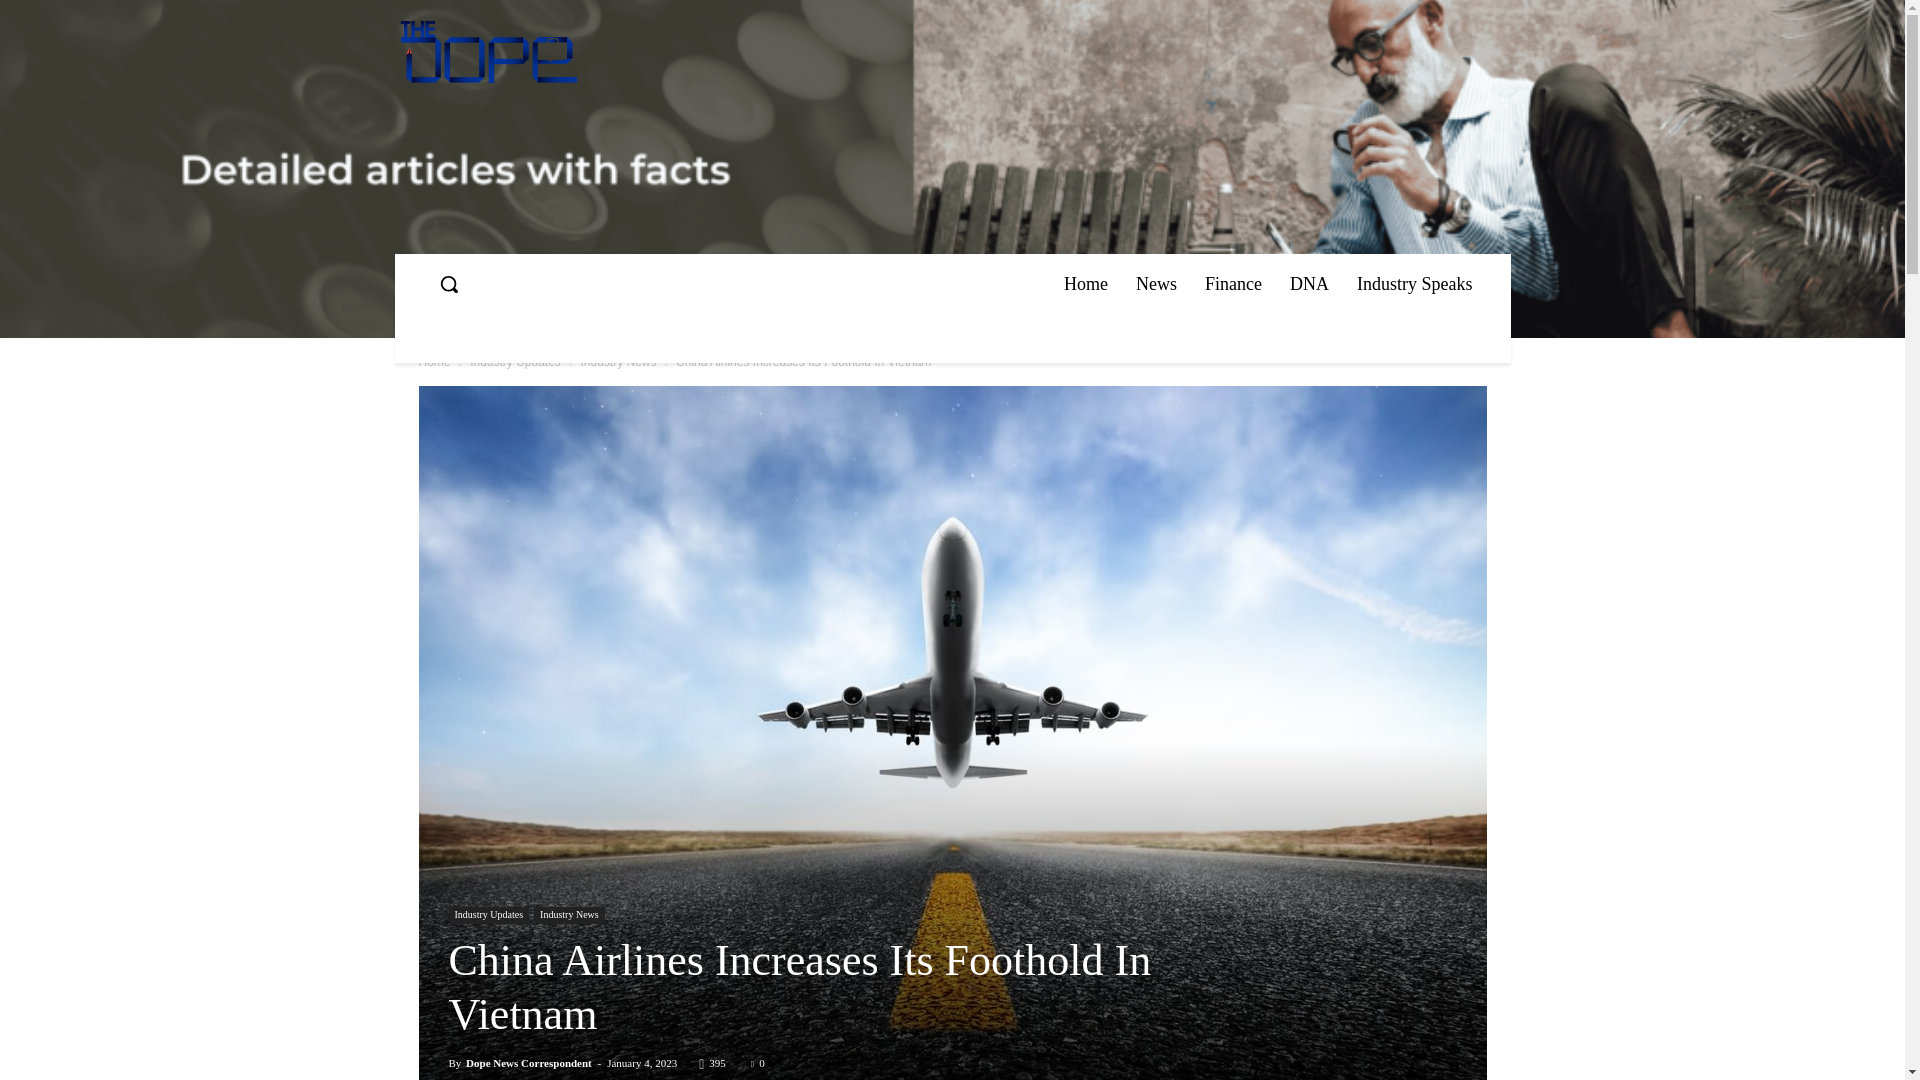 The image size is (1920, 1080). What do you see at coordinates (488, 916) in the screenshot?
I see `Industry Updates` at bounding box center [488, 916].